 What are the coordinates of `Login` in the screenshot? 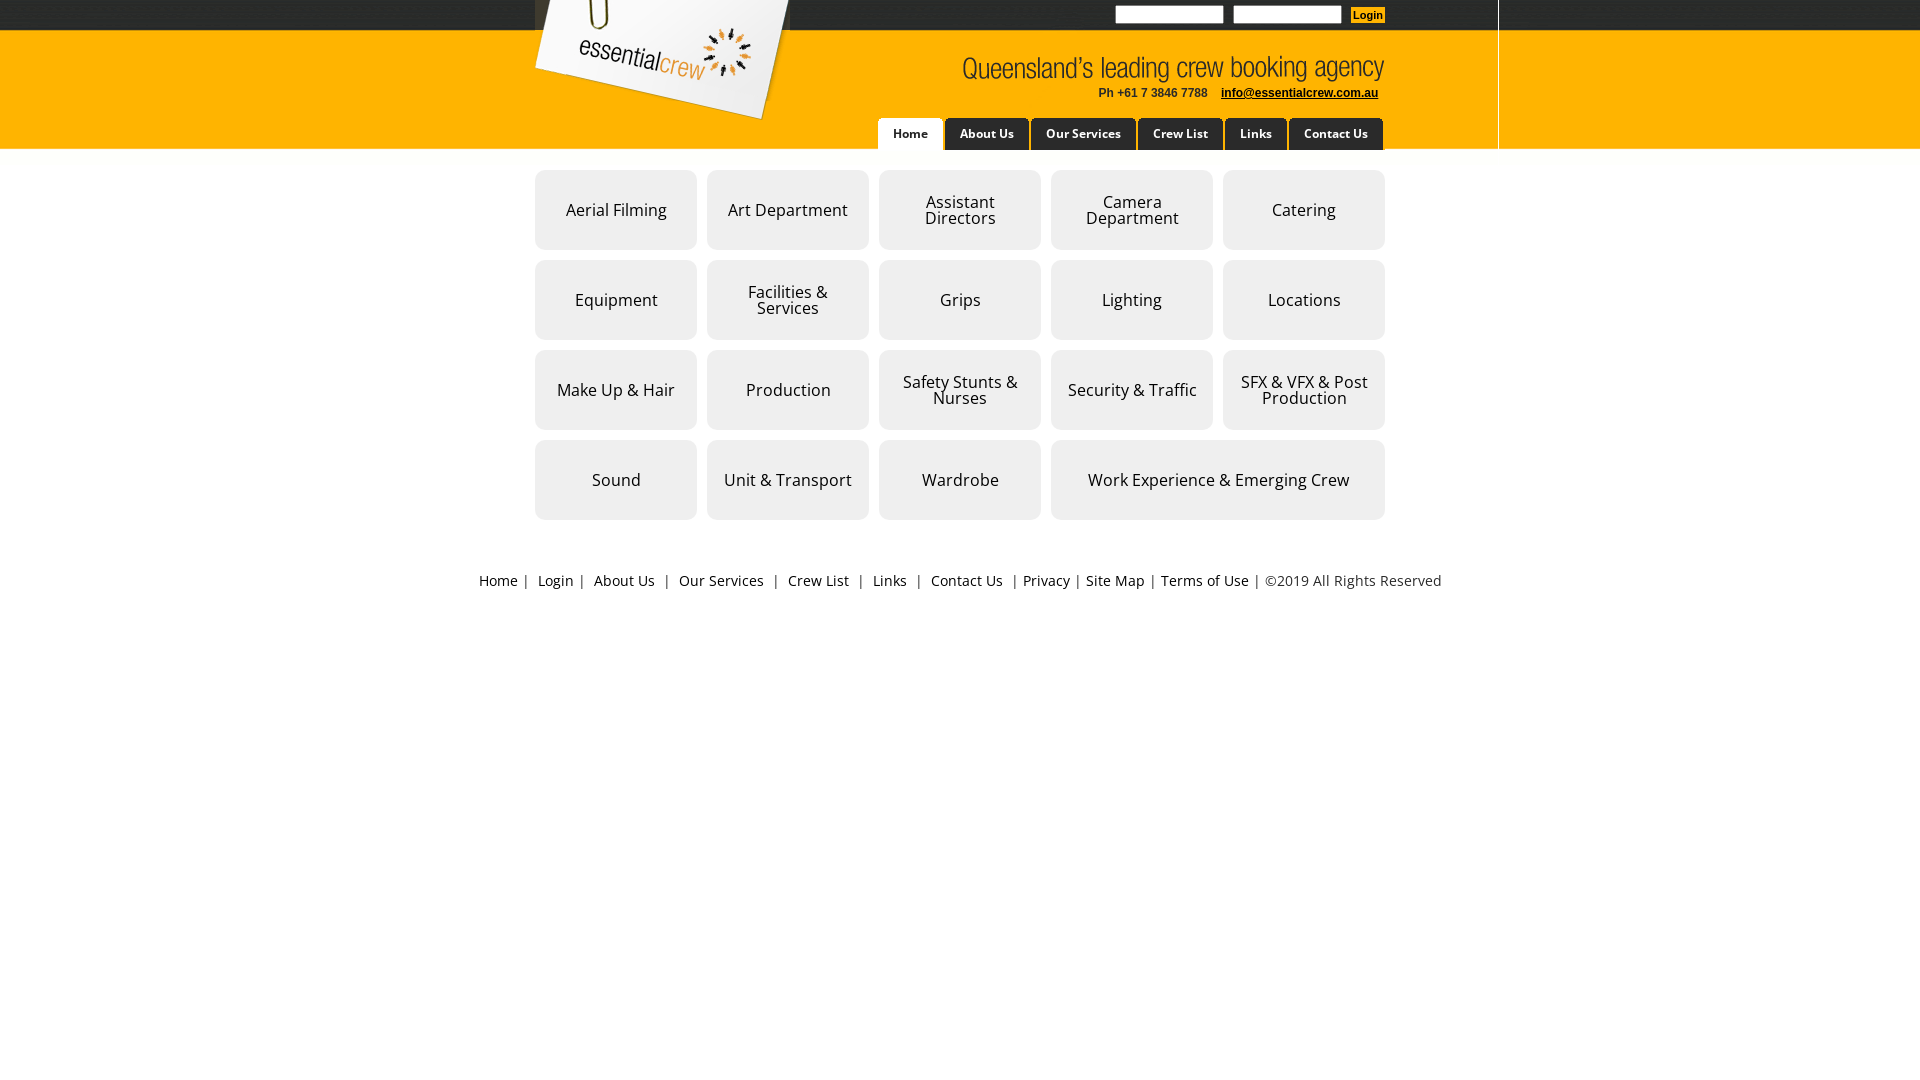 It's located at (556, 580).